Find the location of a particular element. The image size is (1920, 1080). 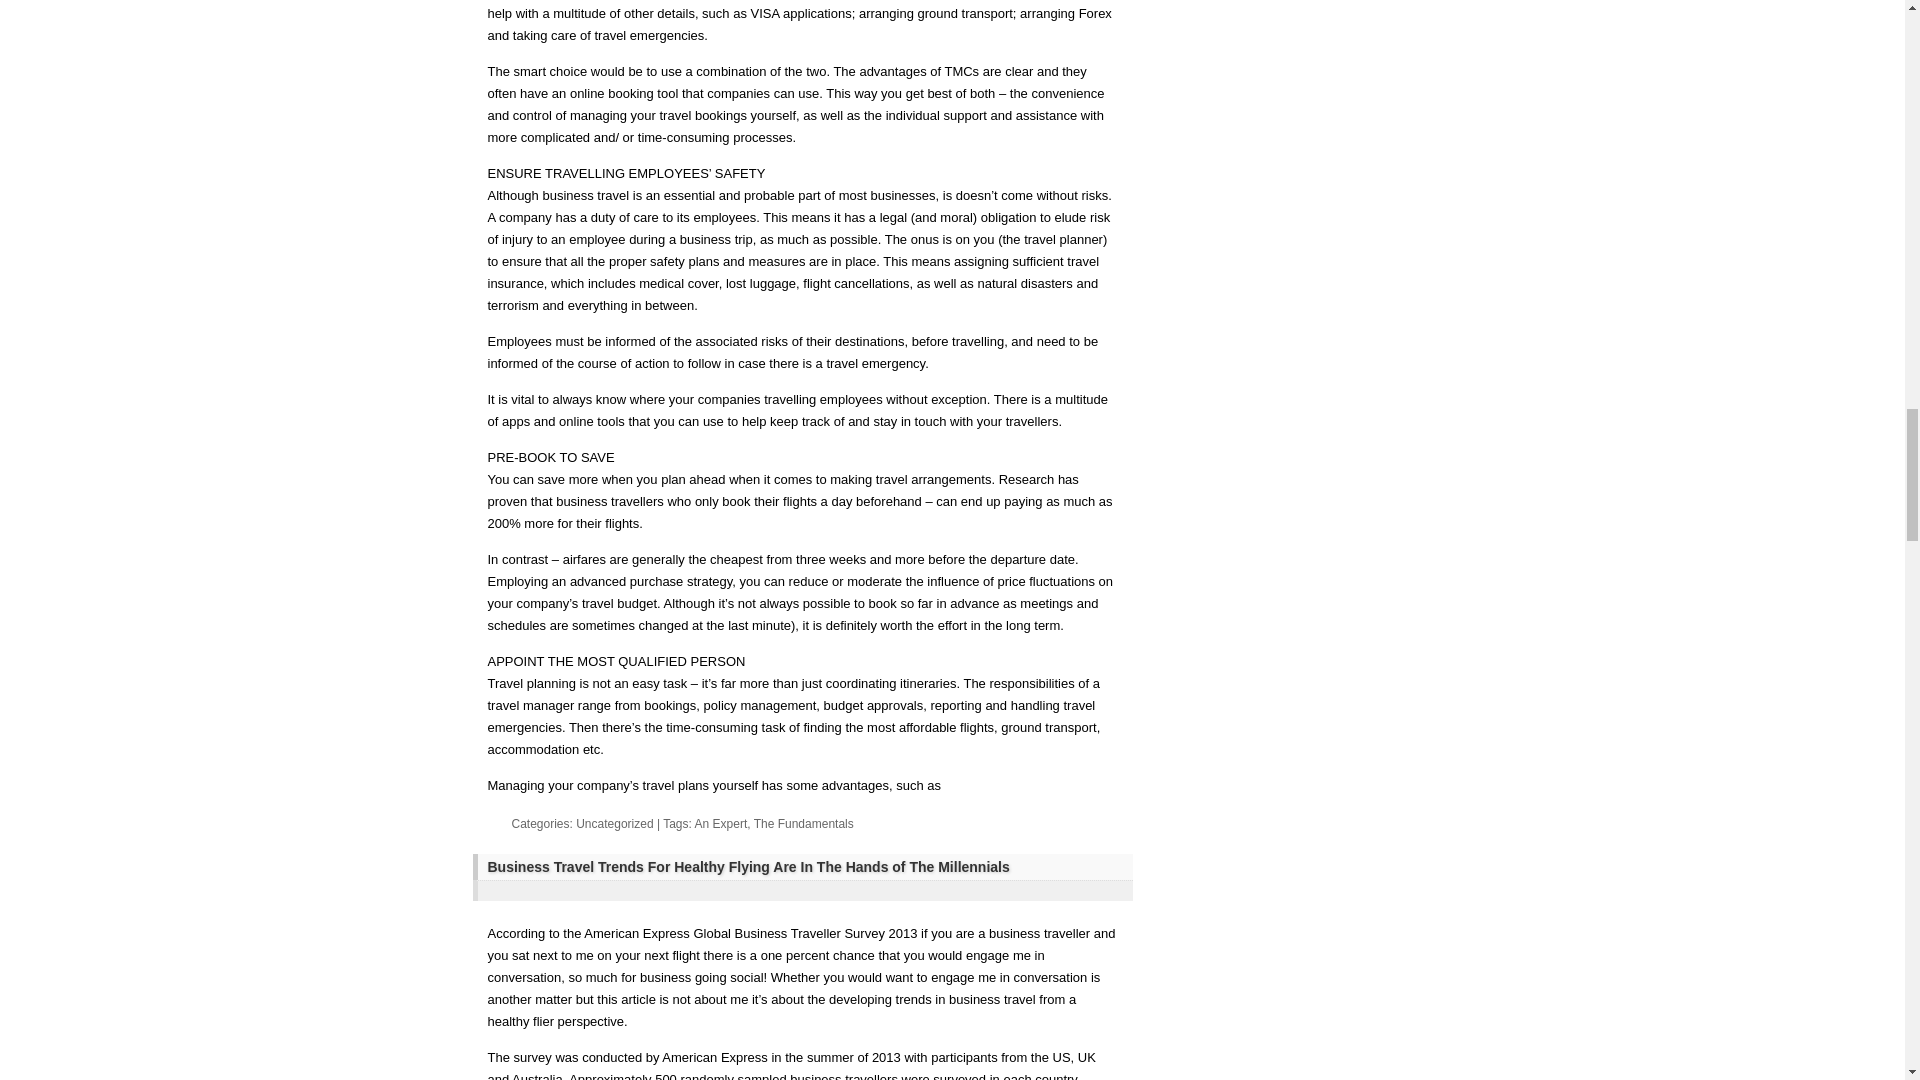

An Expert is located at coordinates (722, 823).